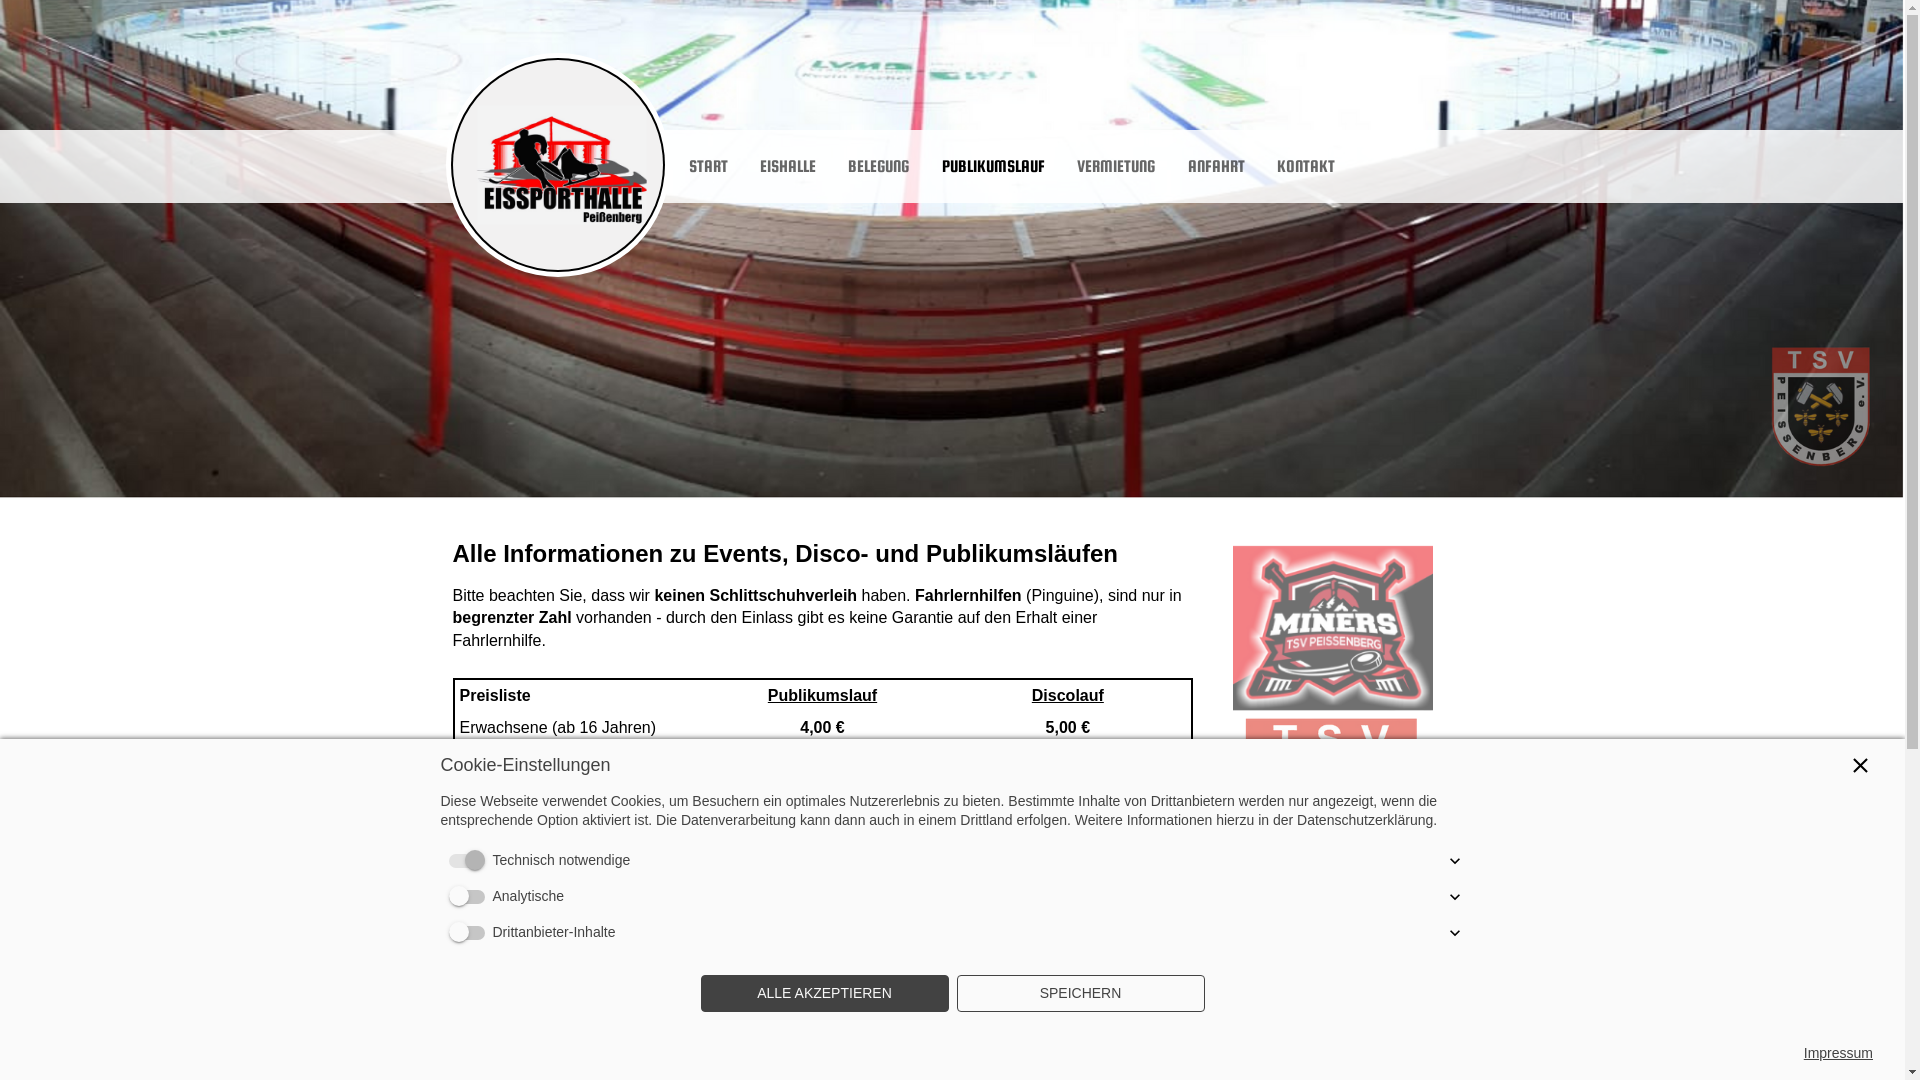 Image resolution: width=1920 pixels, height=1080 pixels. Describe the element at coordinates (557, 165) in the screenshot. I see ` ` at that location.